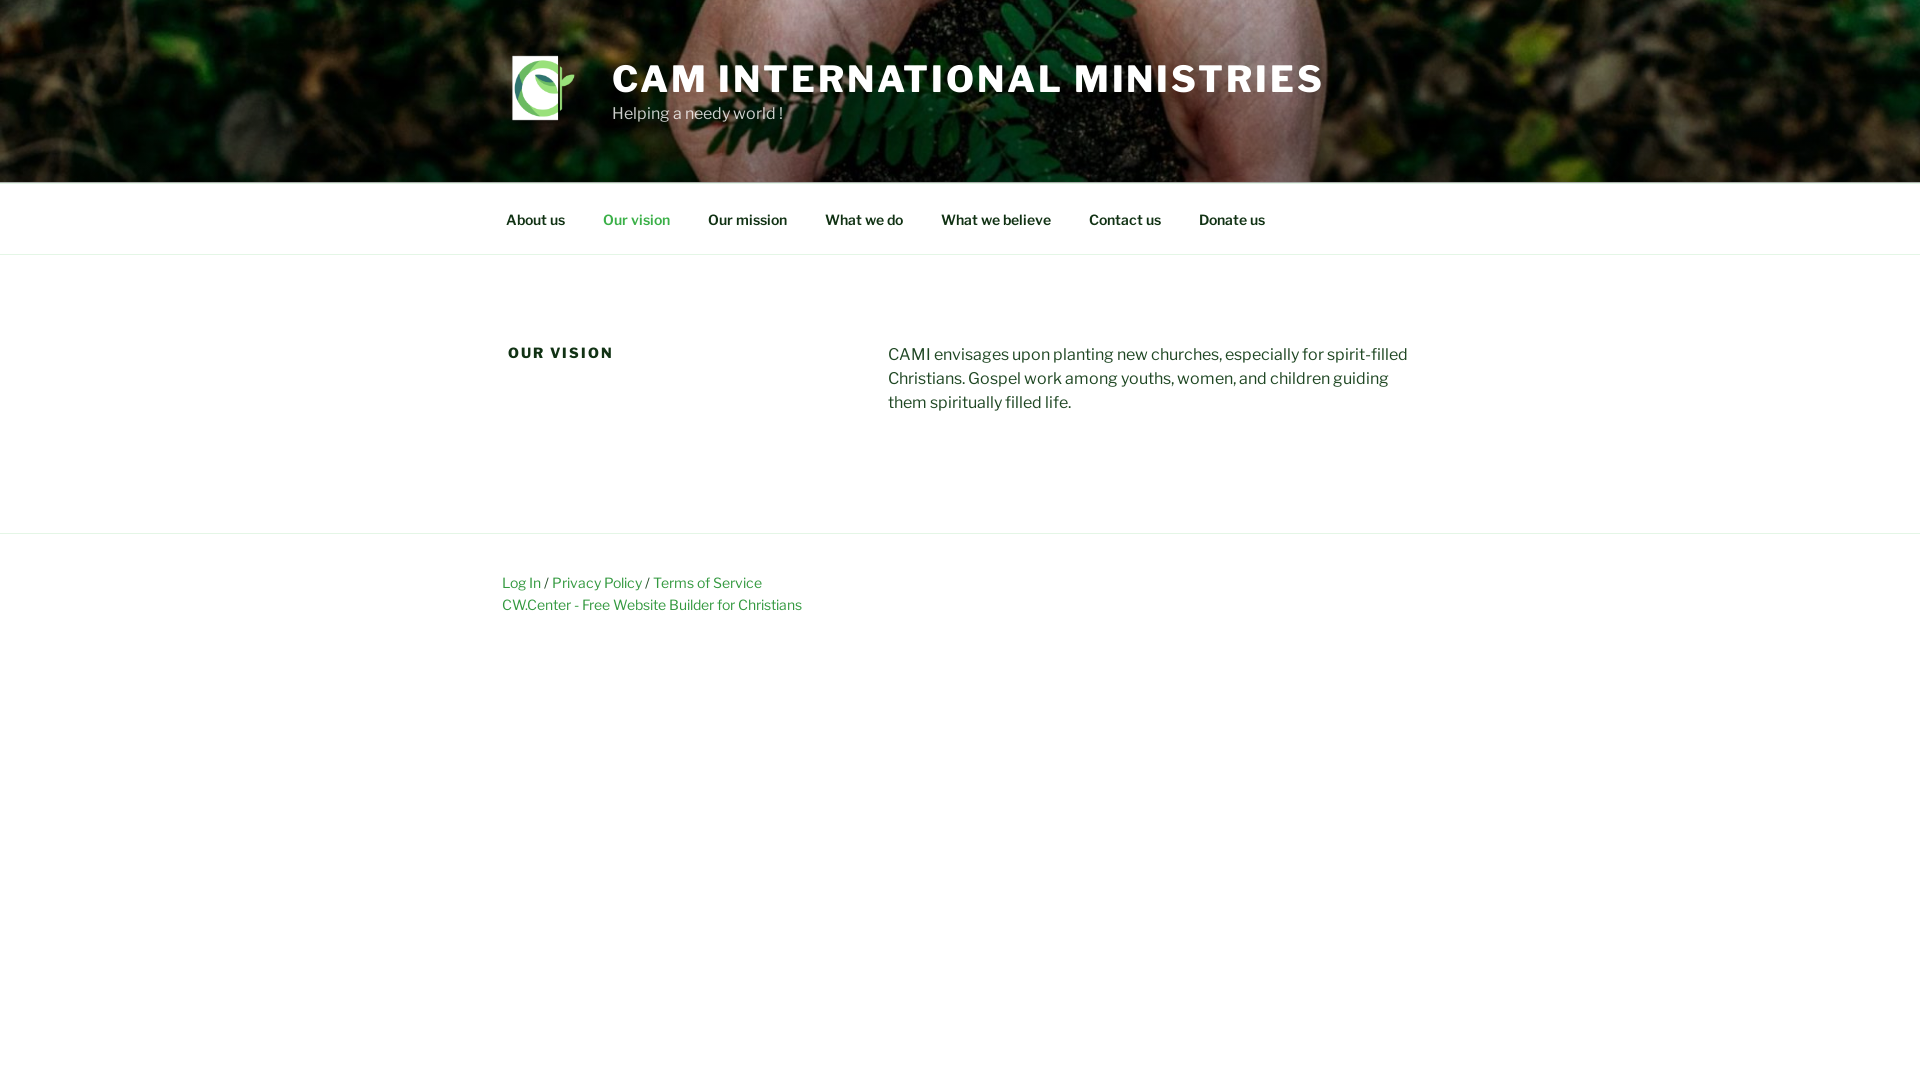 The height and width of the screenshot is (1080, 1920). I want to click on Log In, so click(522, 582).